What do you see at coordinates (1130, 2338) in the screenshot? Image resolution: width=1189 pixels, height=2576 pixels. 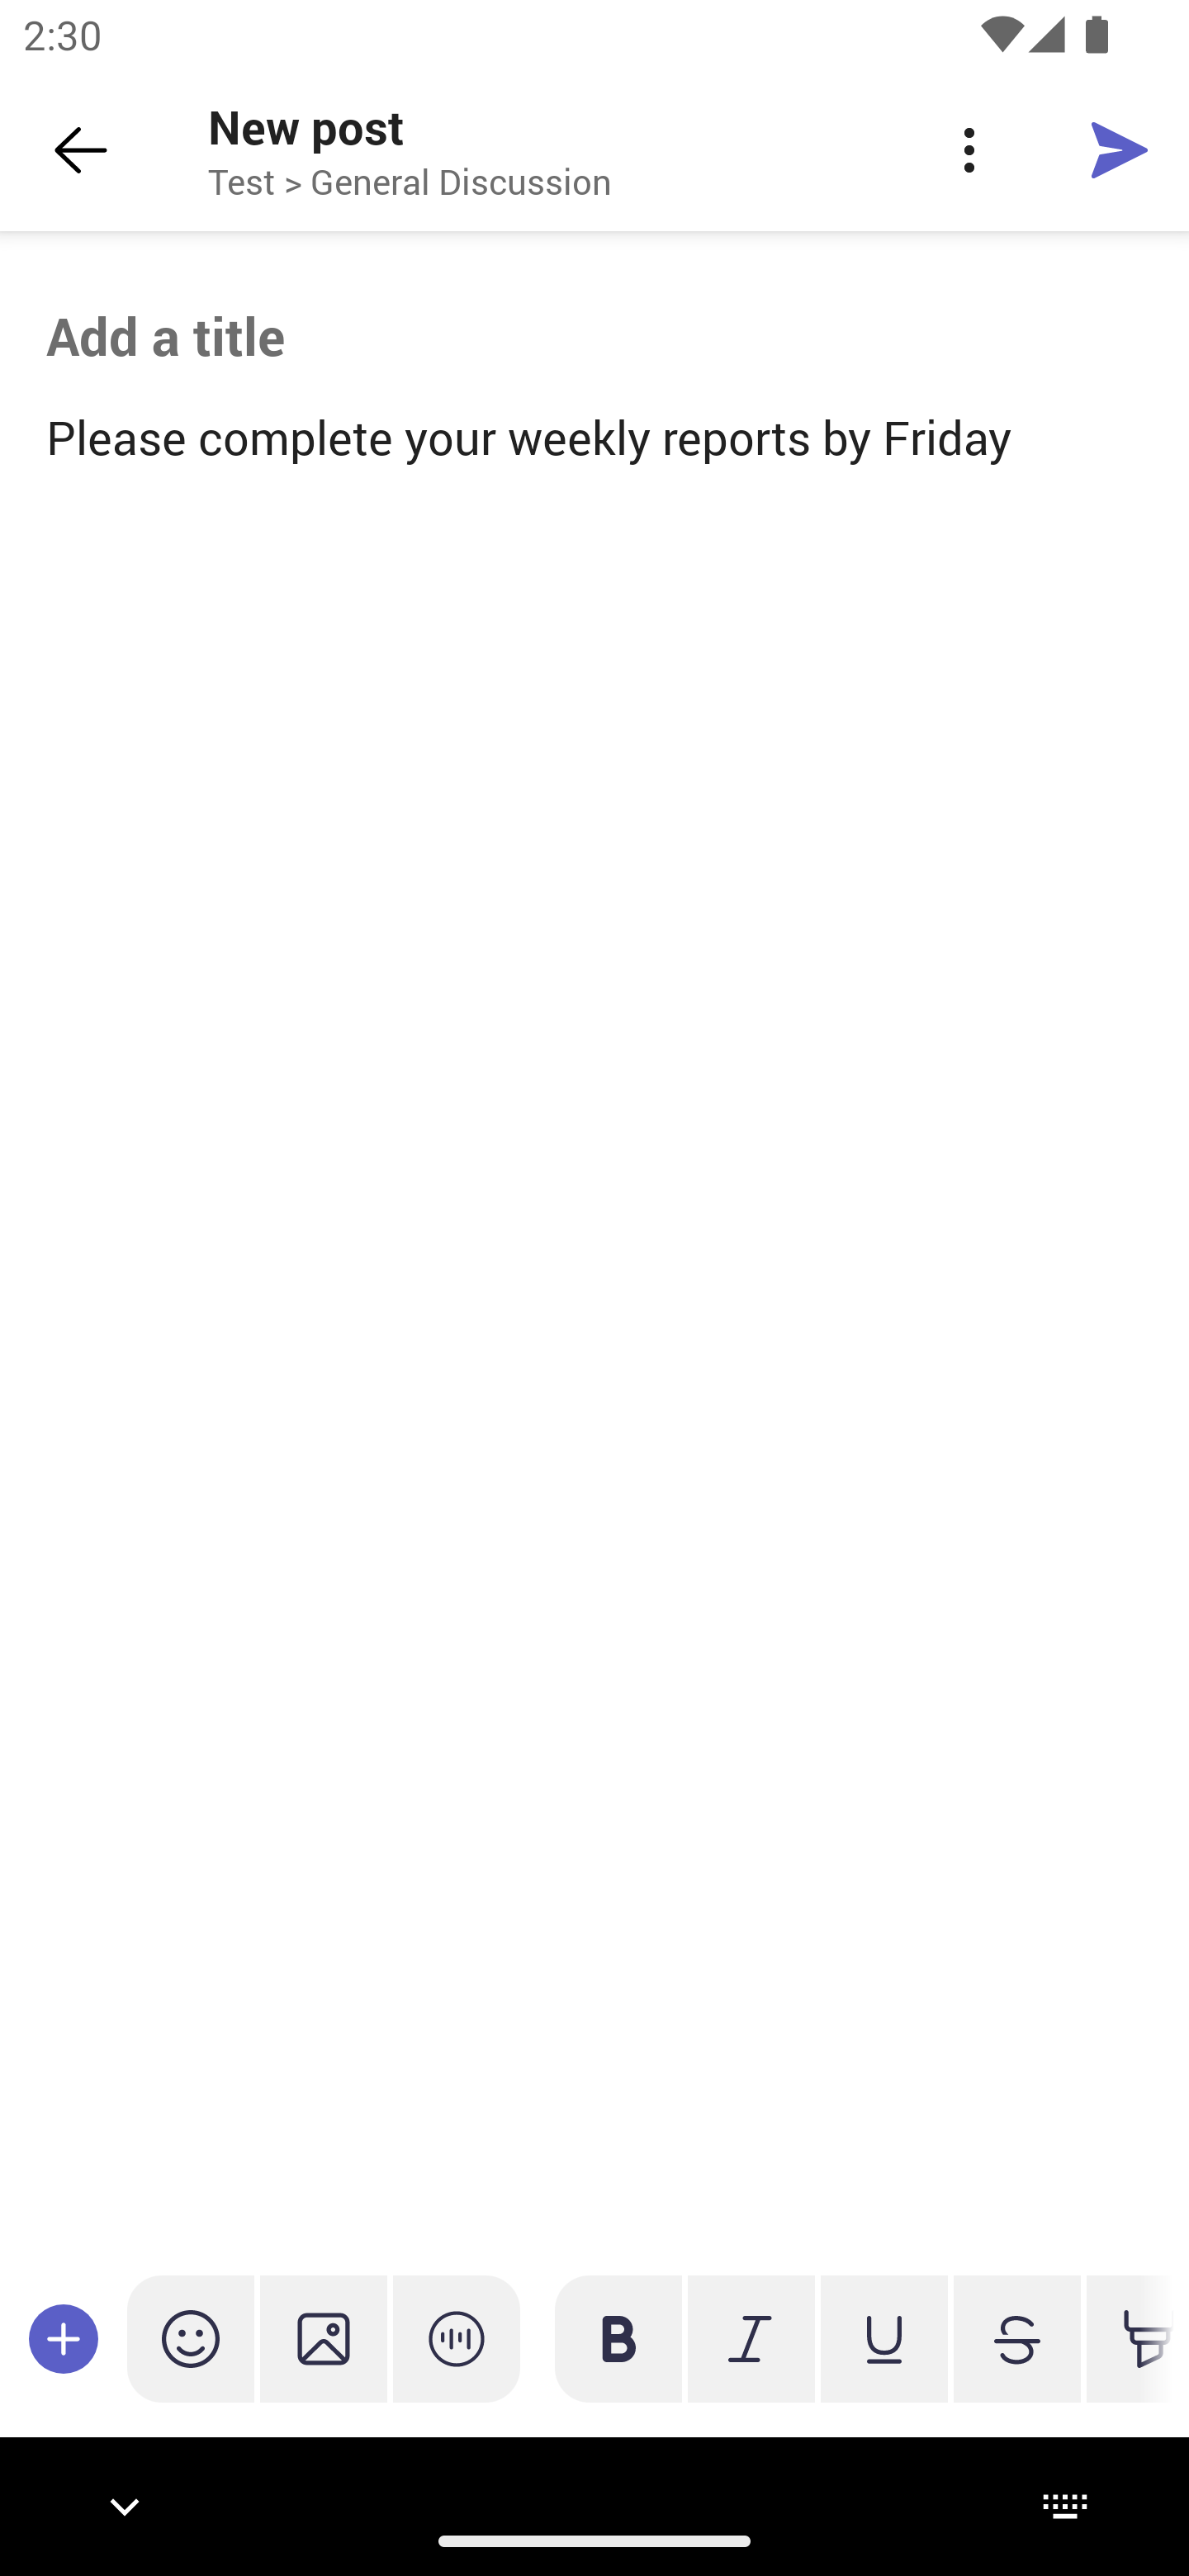 I see `Select text highlight color` at bounding box center [1130, 2338].